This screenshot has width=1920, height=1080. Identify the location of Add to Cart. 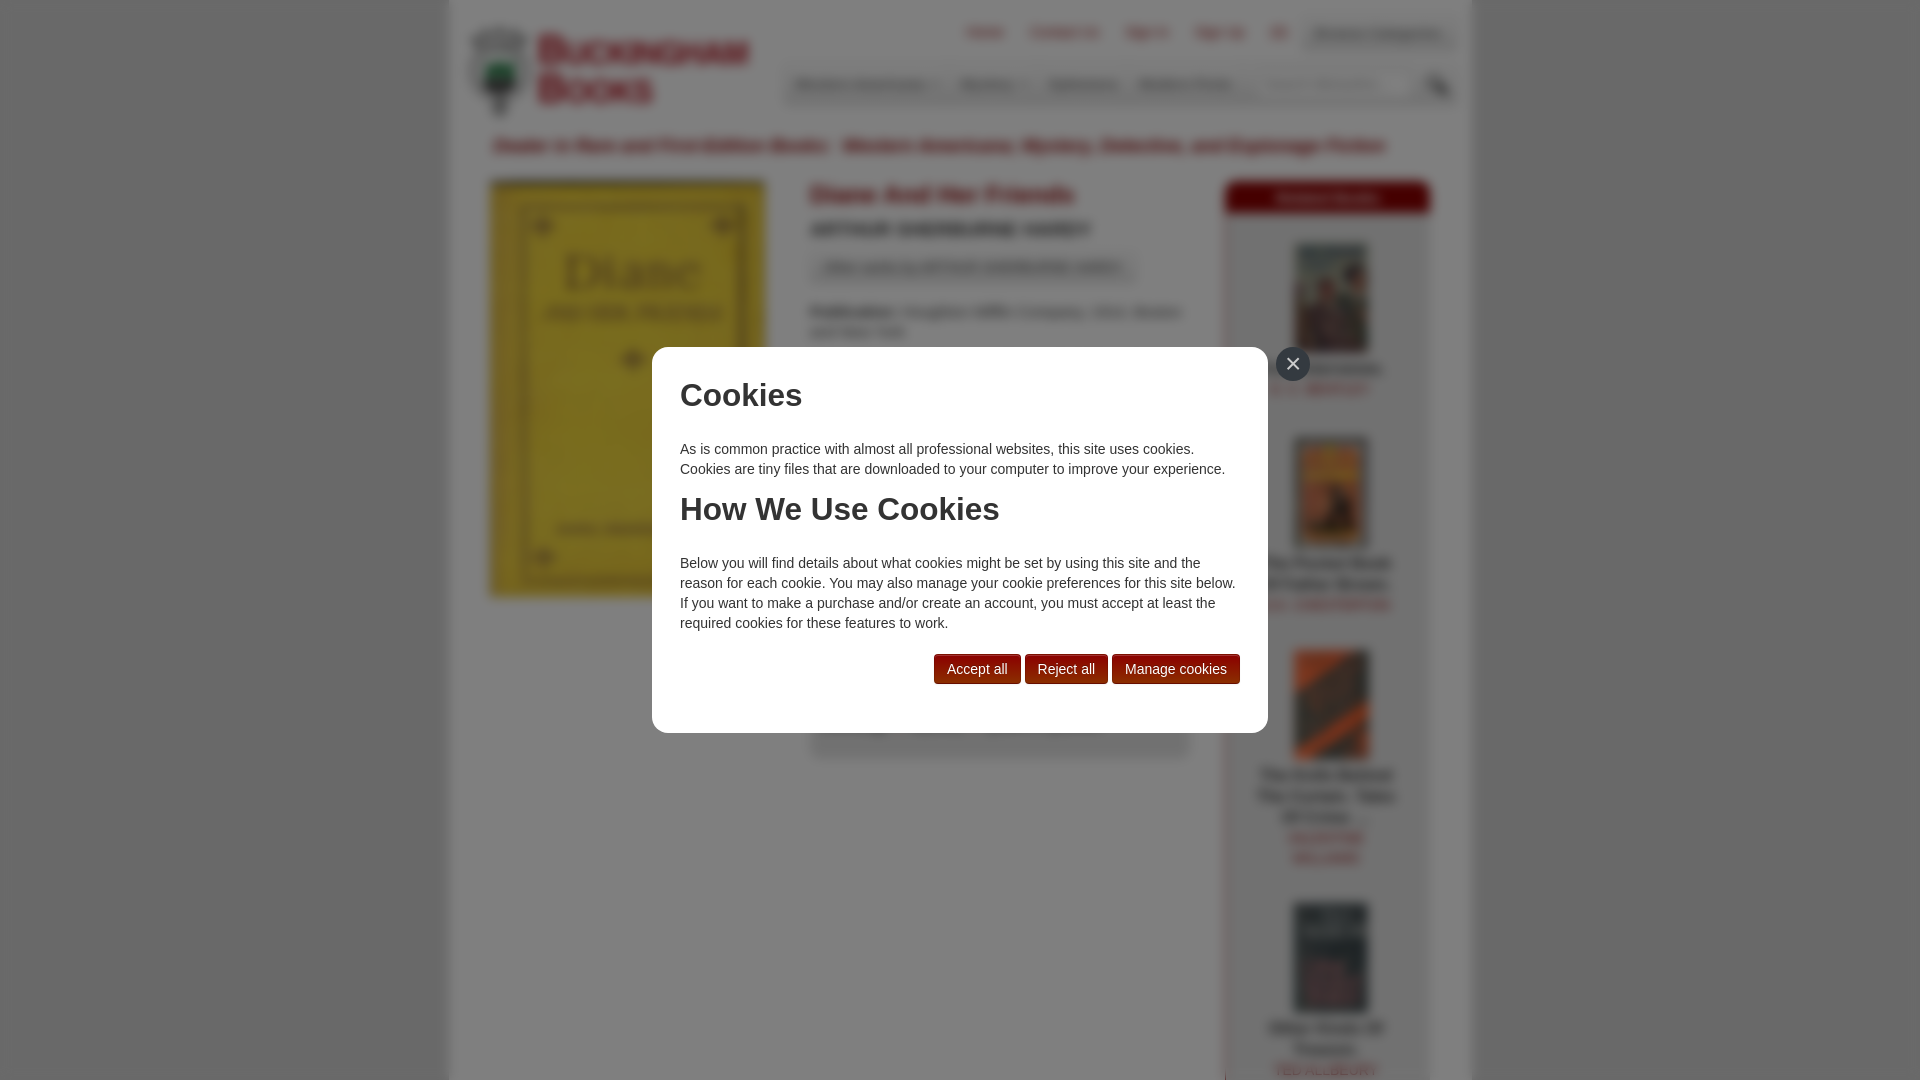
(1141, 616).